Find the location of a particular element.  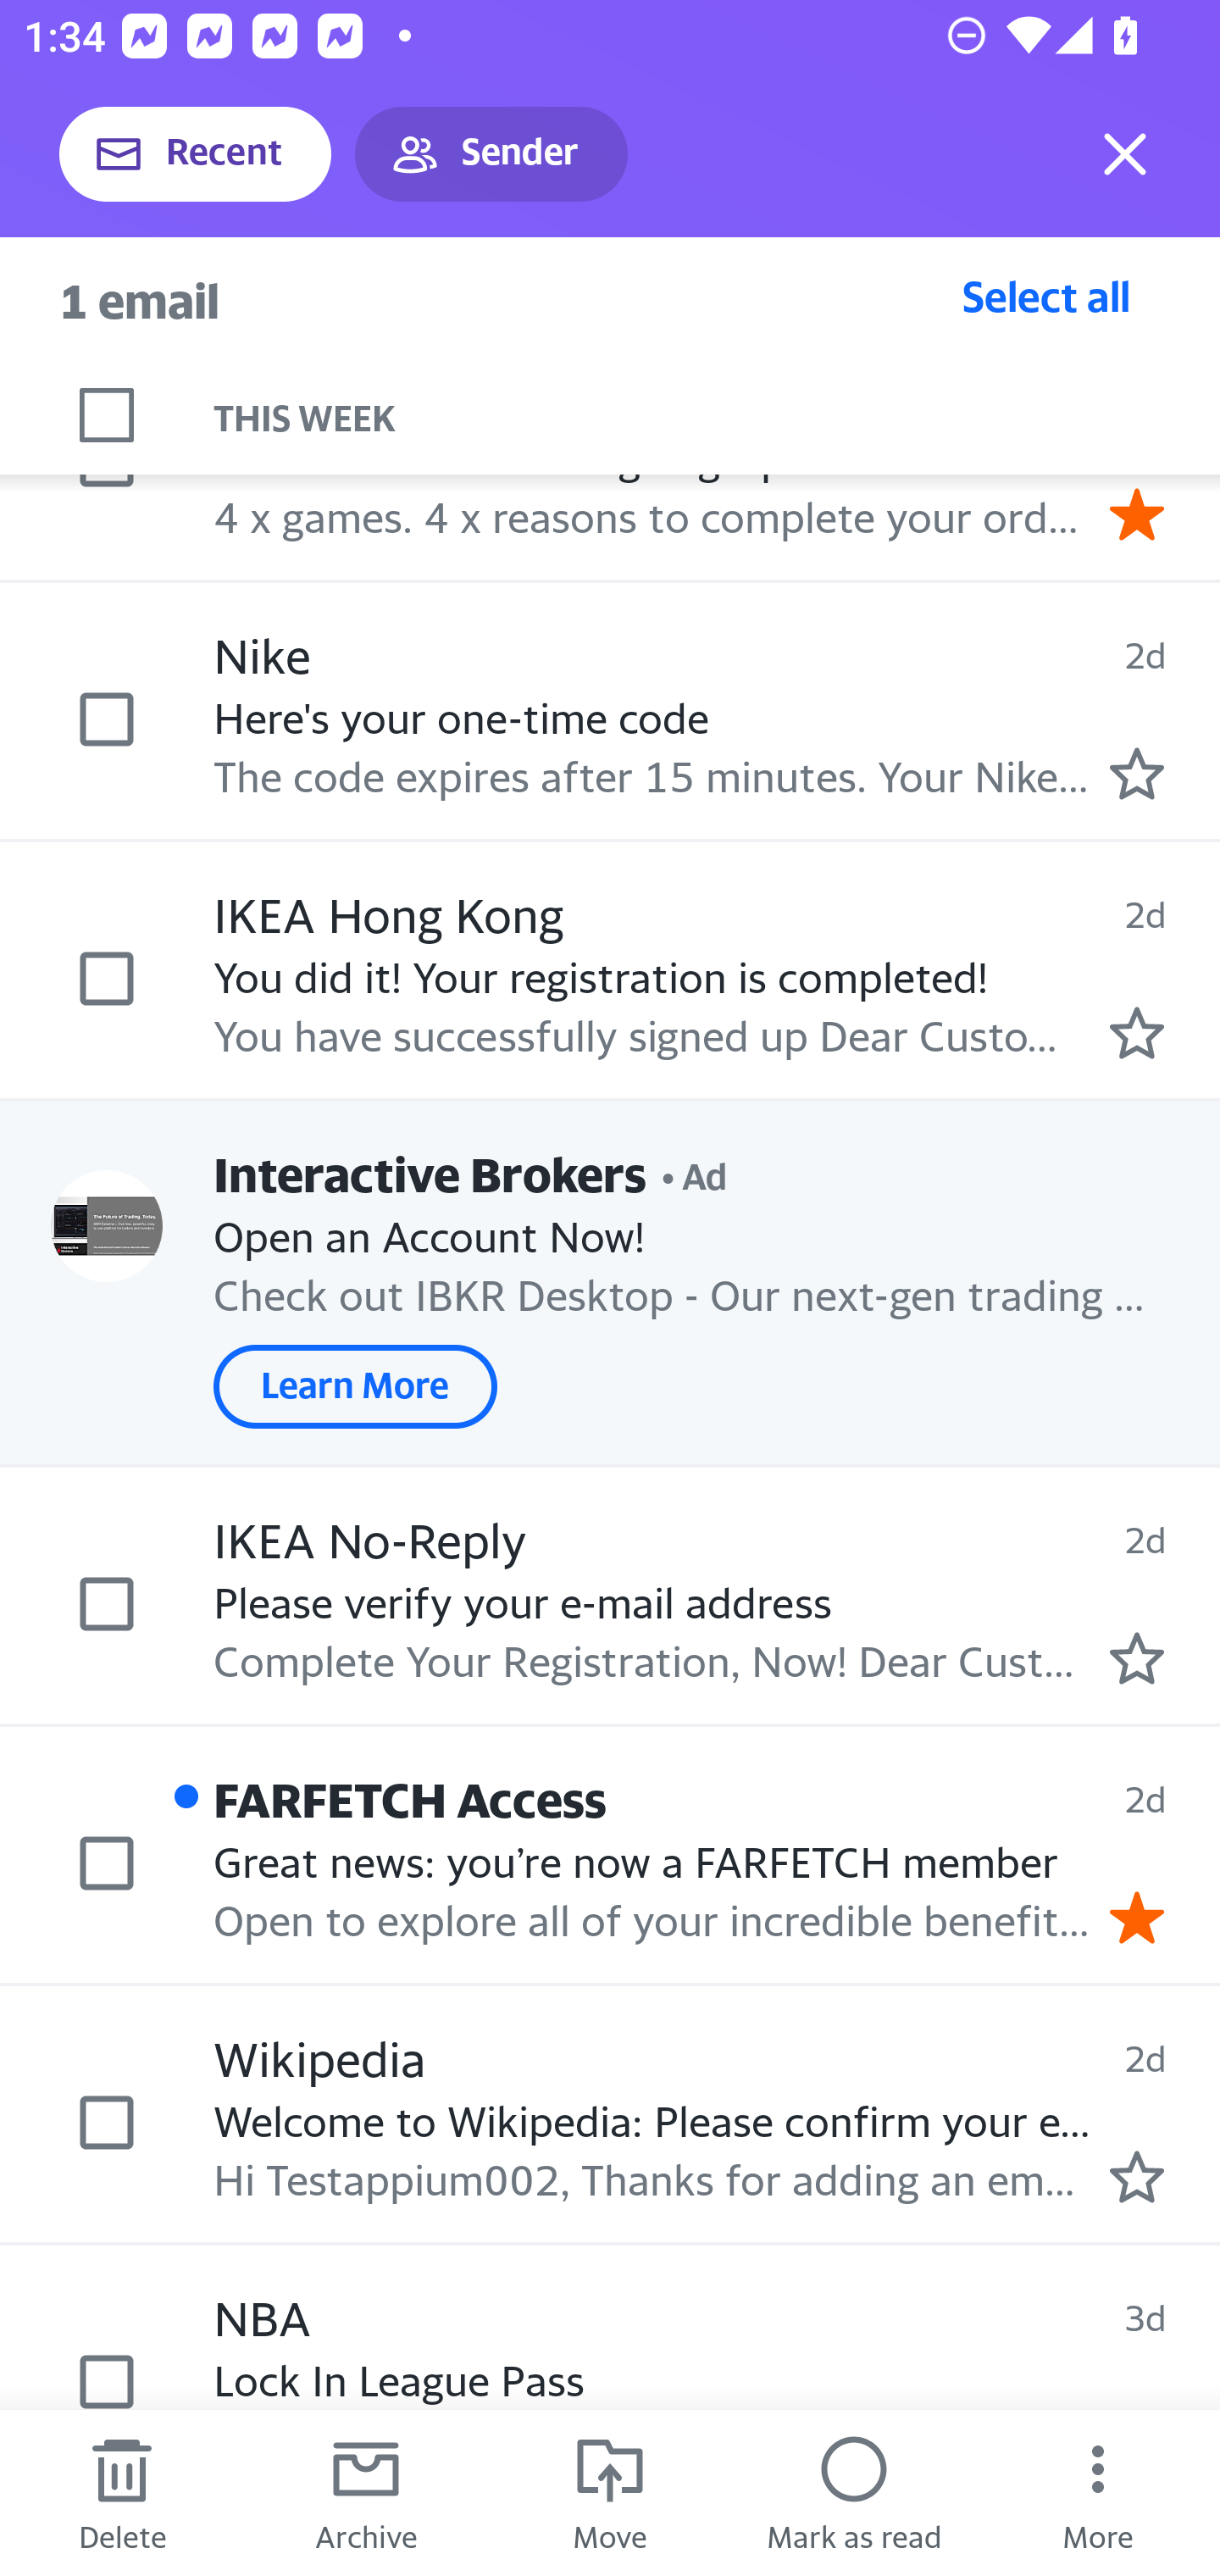

Select all is located at coordinates (1046, 296).